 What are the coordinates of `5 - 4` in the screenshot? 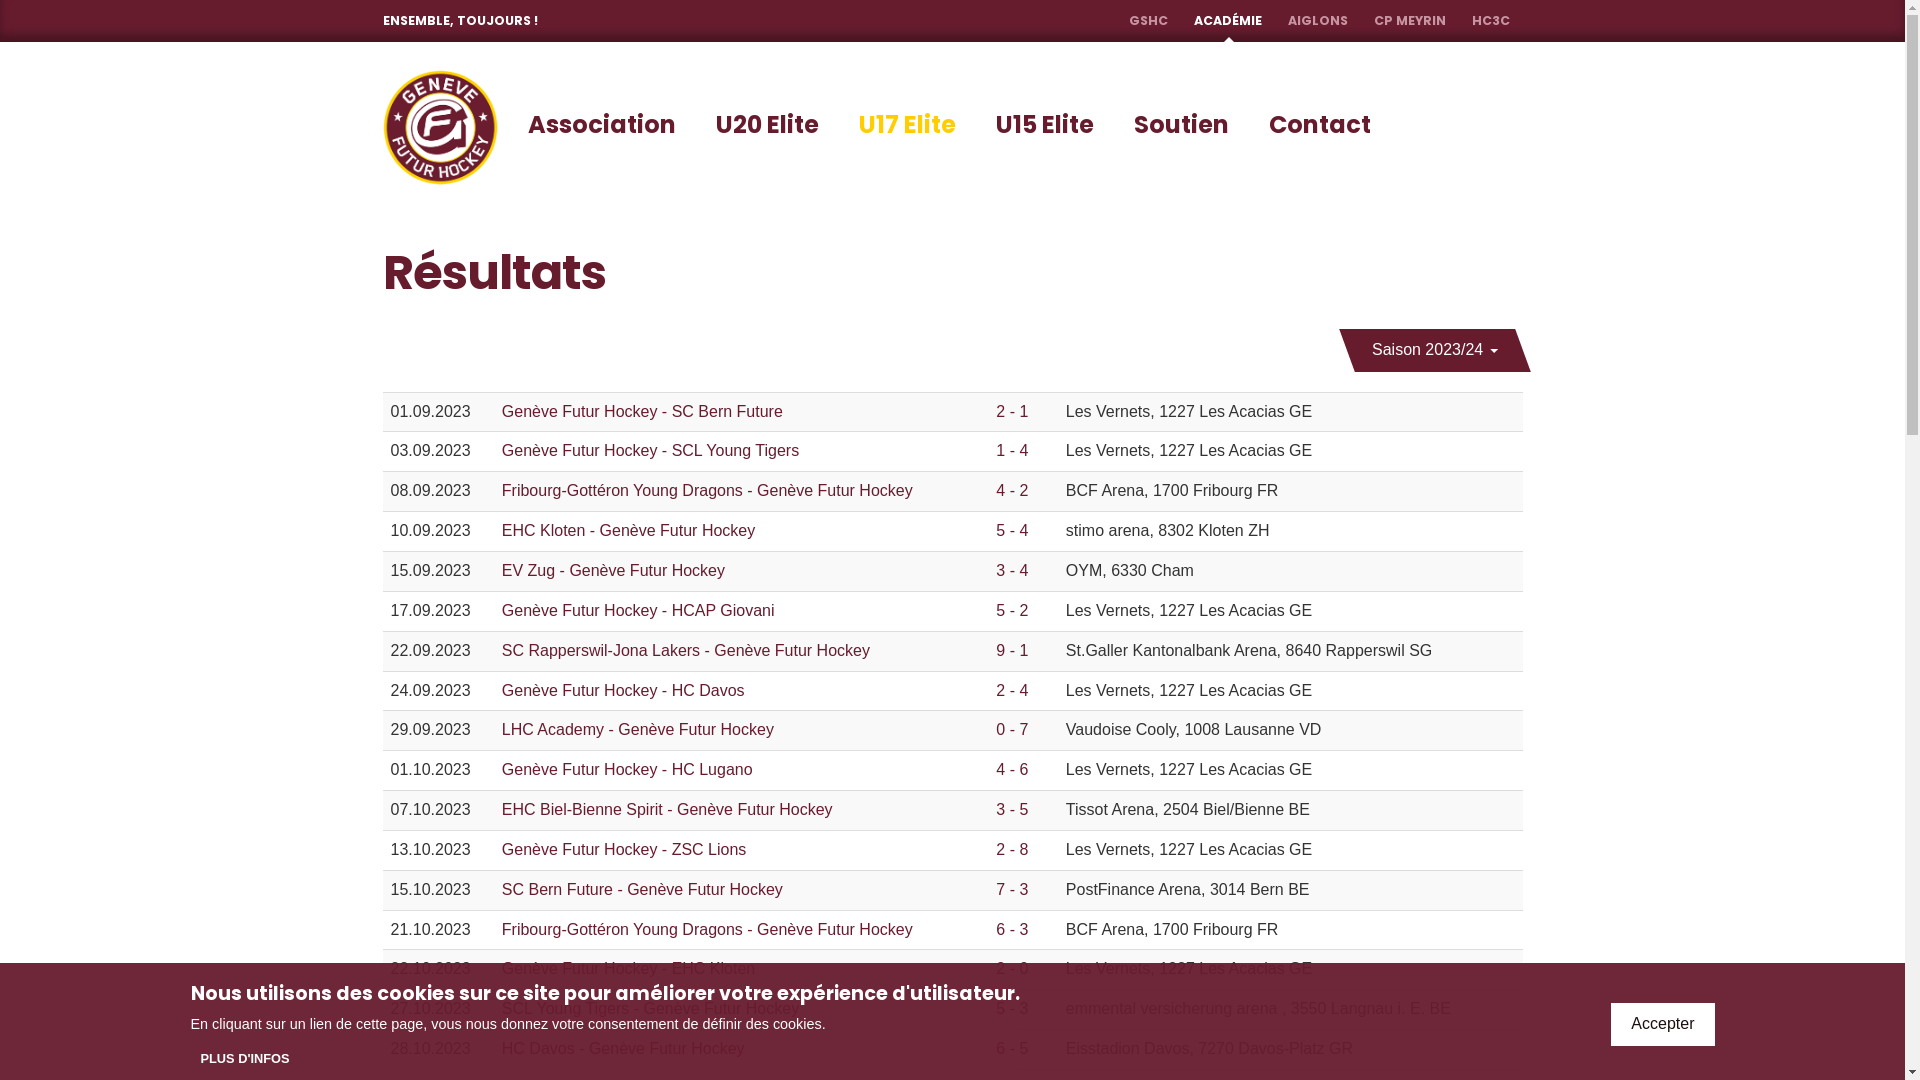 It's located at (1012, 530).